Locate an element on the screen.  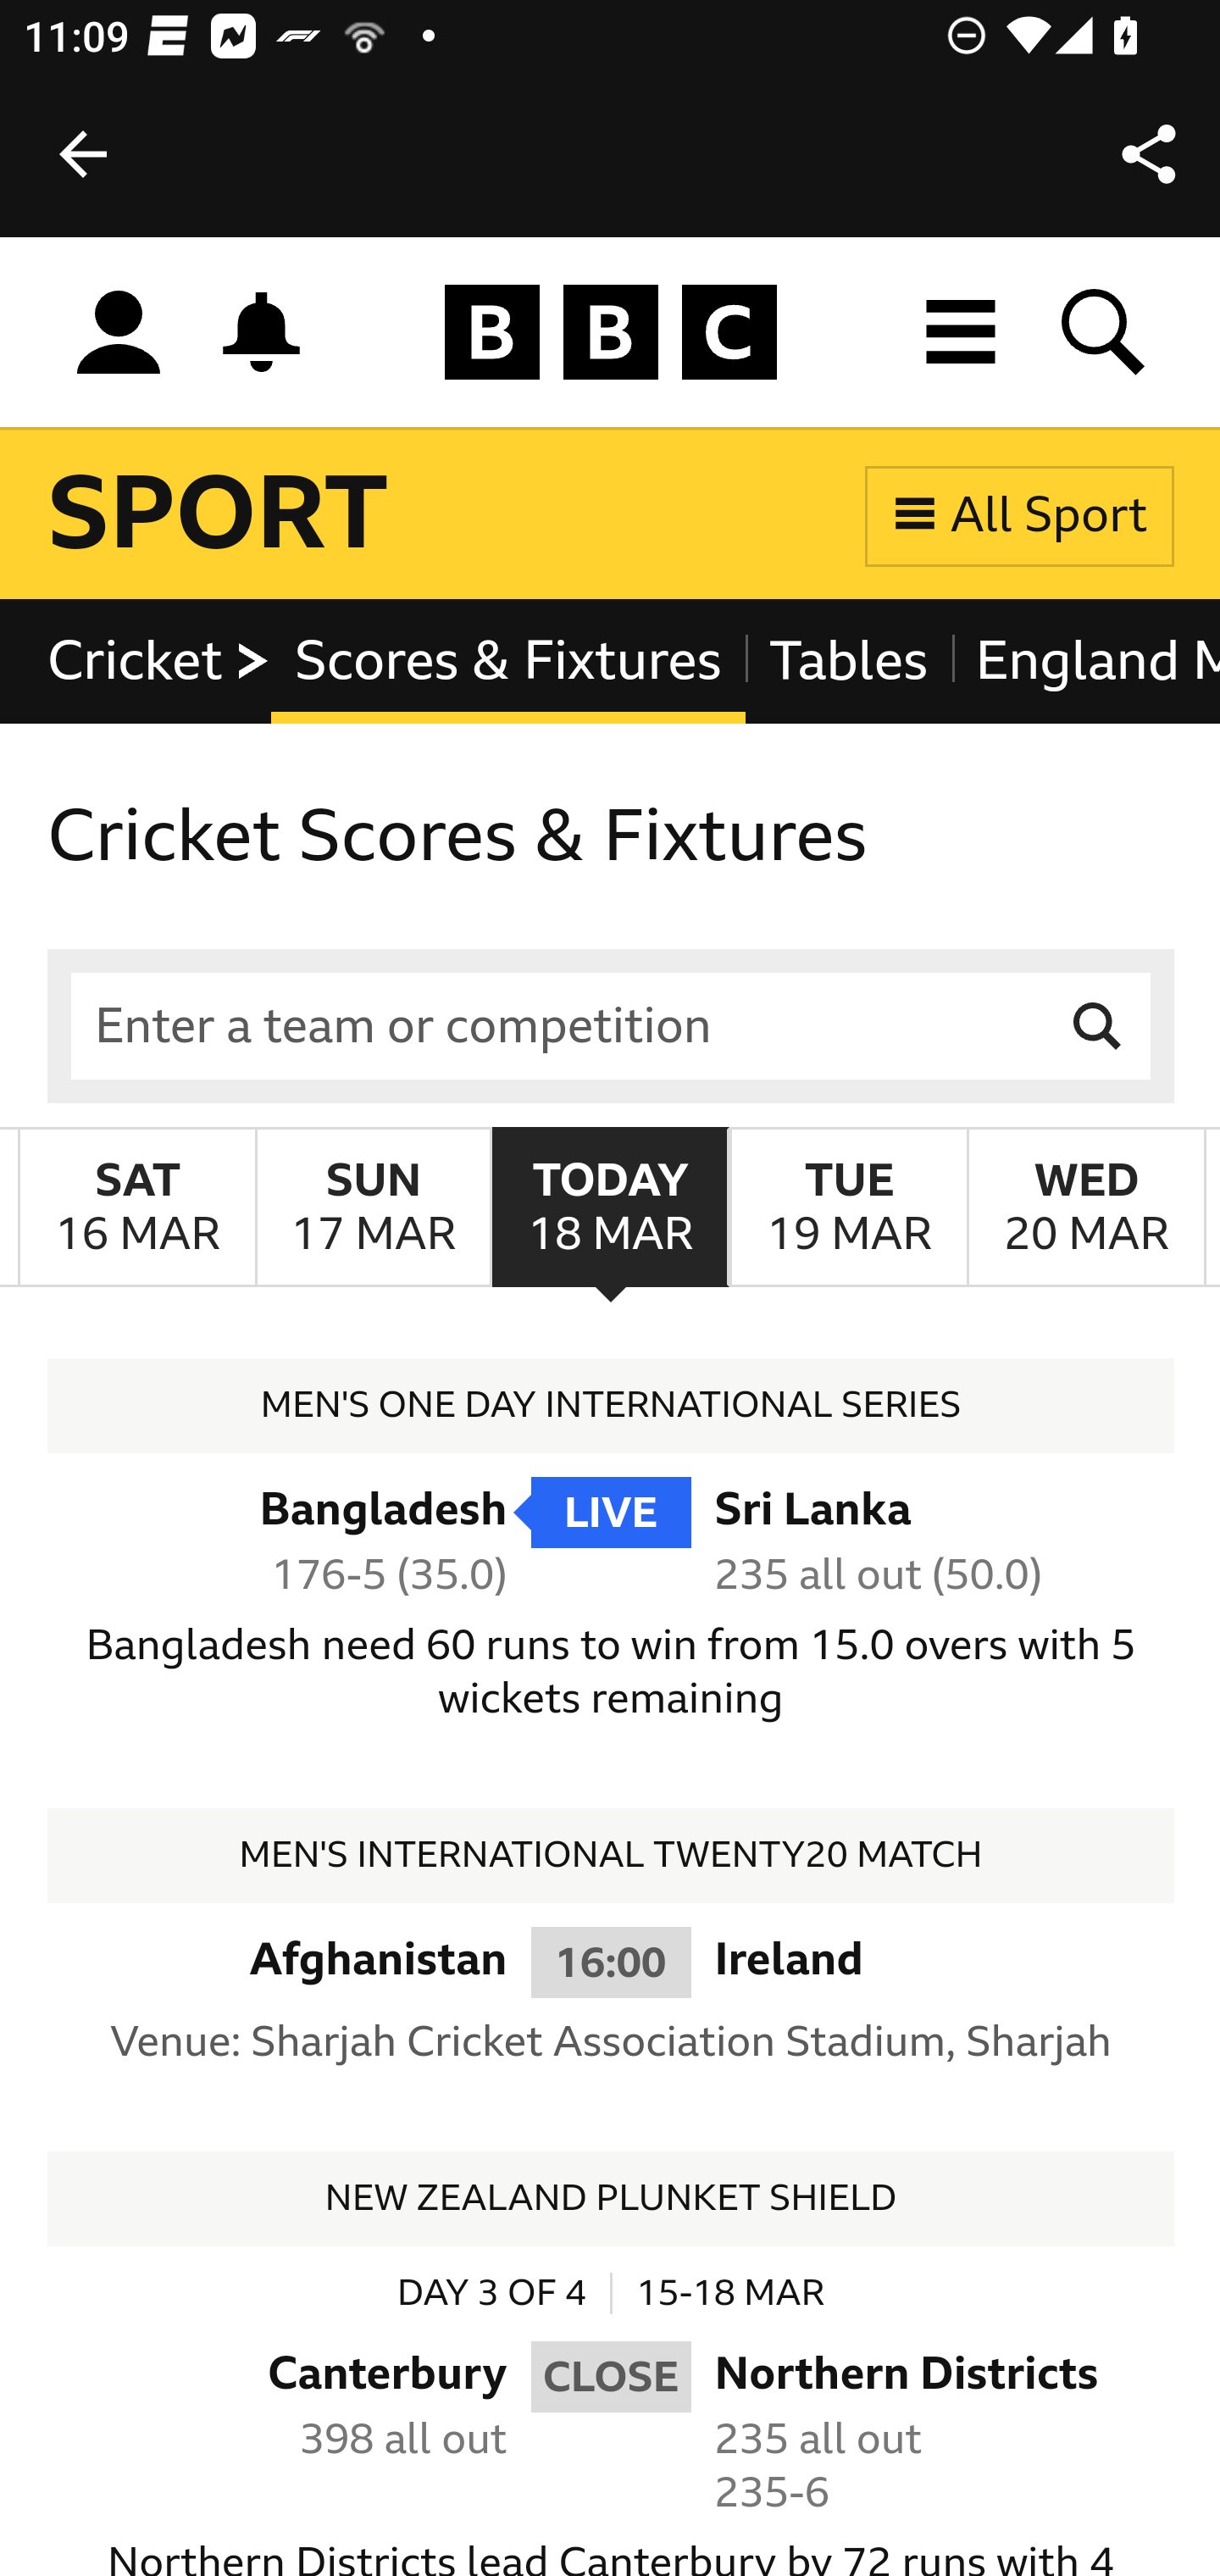
Tables is located at coordinates (849, 662).